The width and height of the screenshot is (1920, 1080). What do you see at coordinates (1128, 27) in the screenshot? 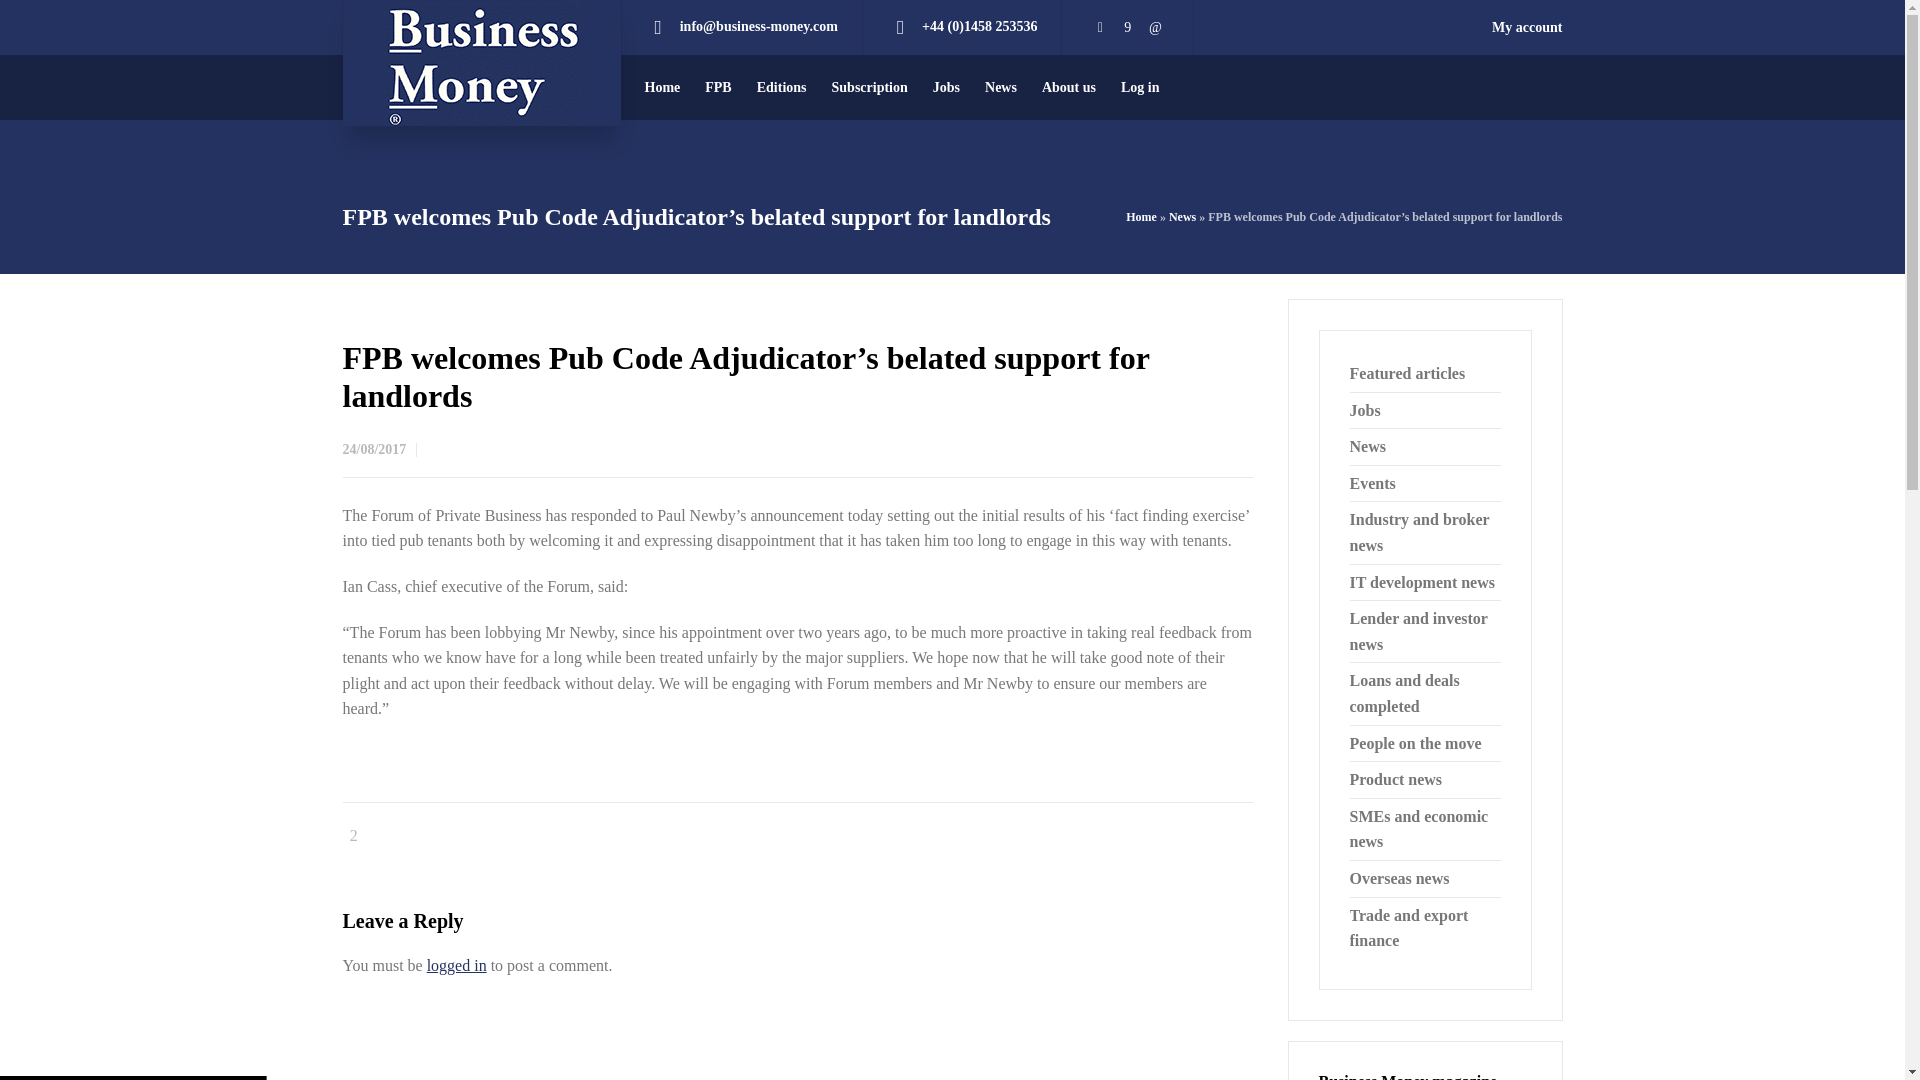
I see `Facebook` at bounding box center [1128, 27].